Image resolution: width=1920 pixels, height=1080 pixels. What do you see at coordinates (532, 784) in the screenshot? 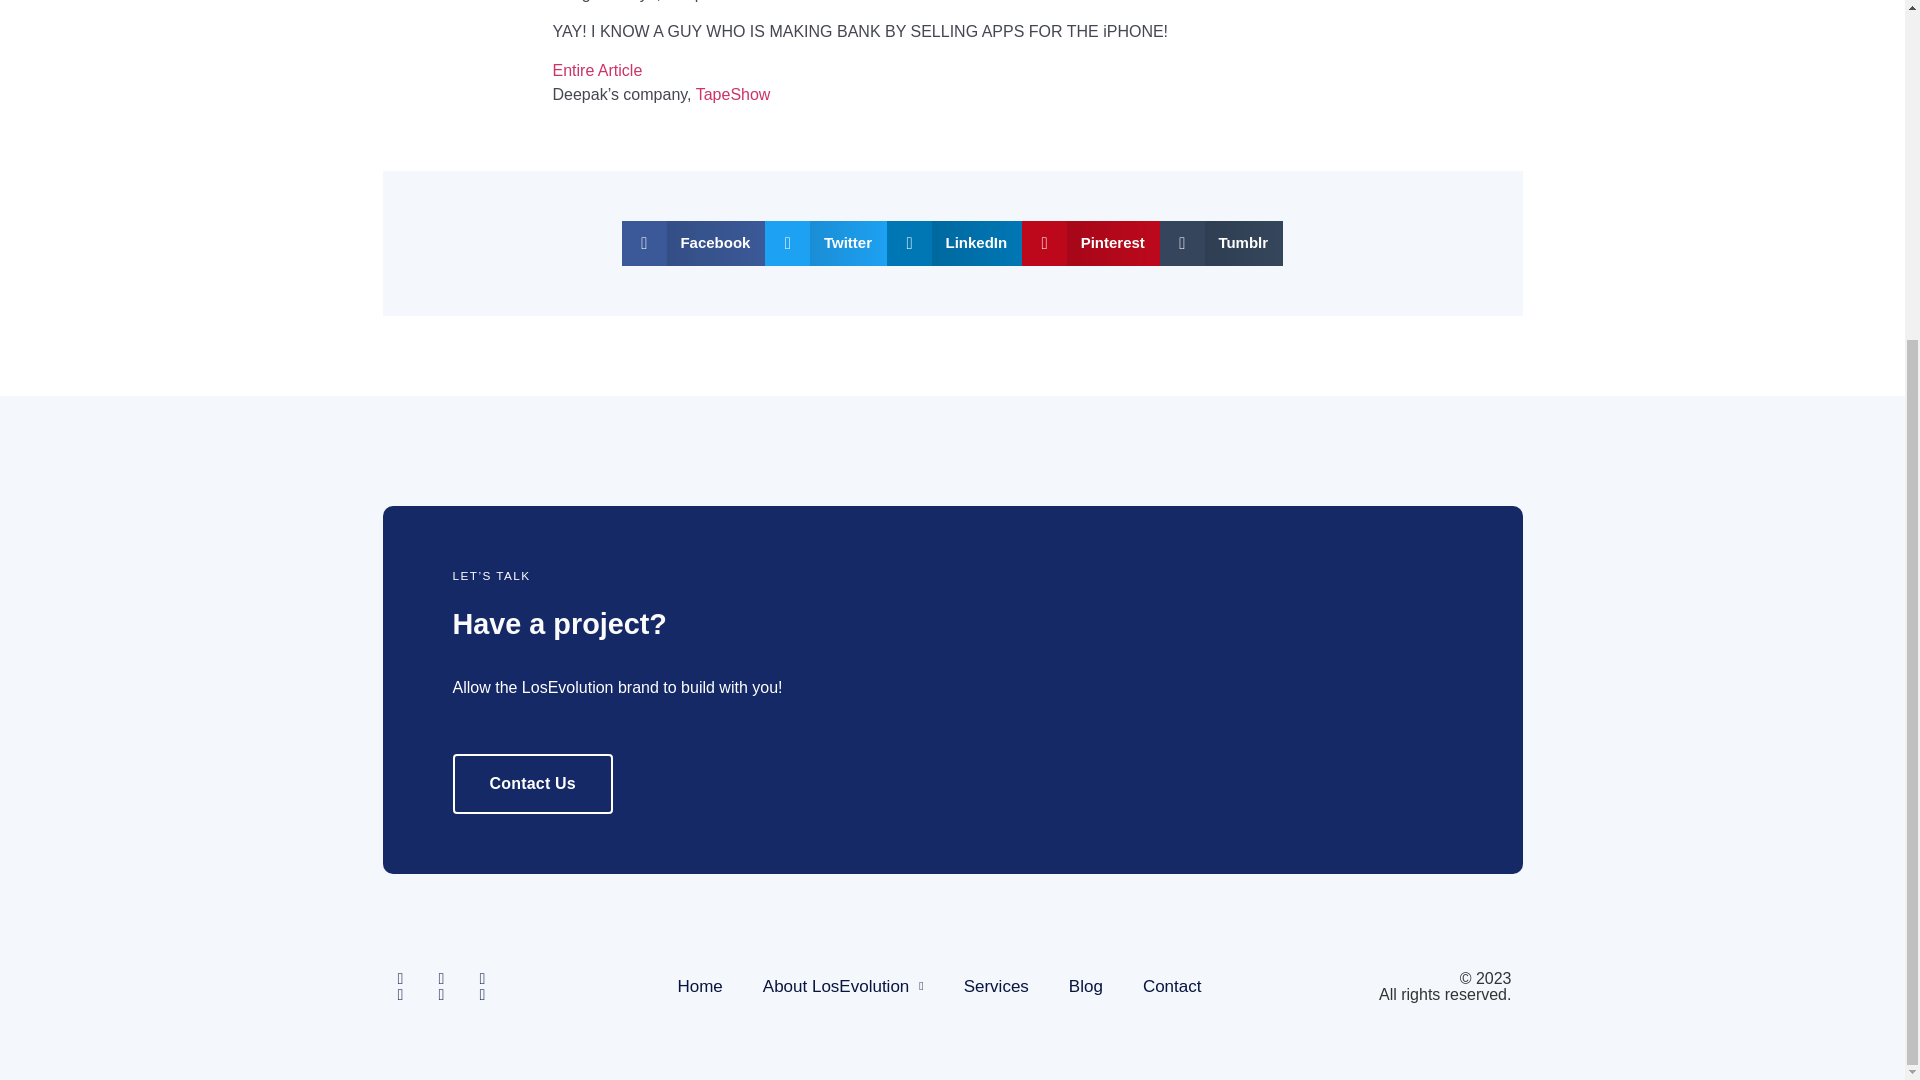
I see `Contact Us` at bounding box center [532, 784].